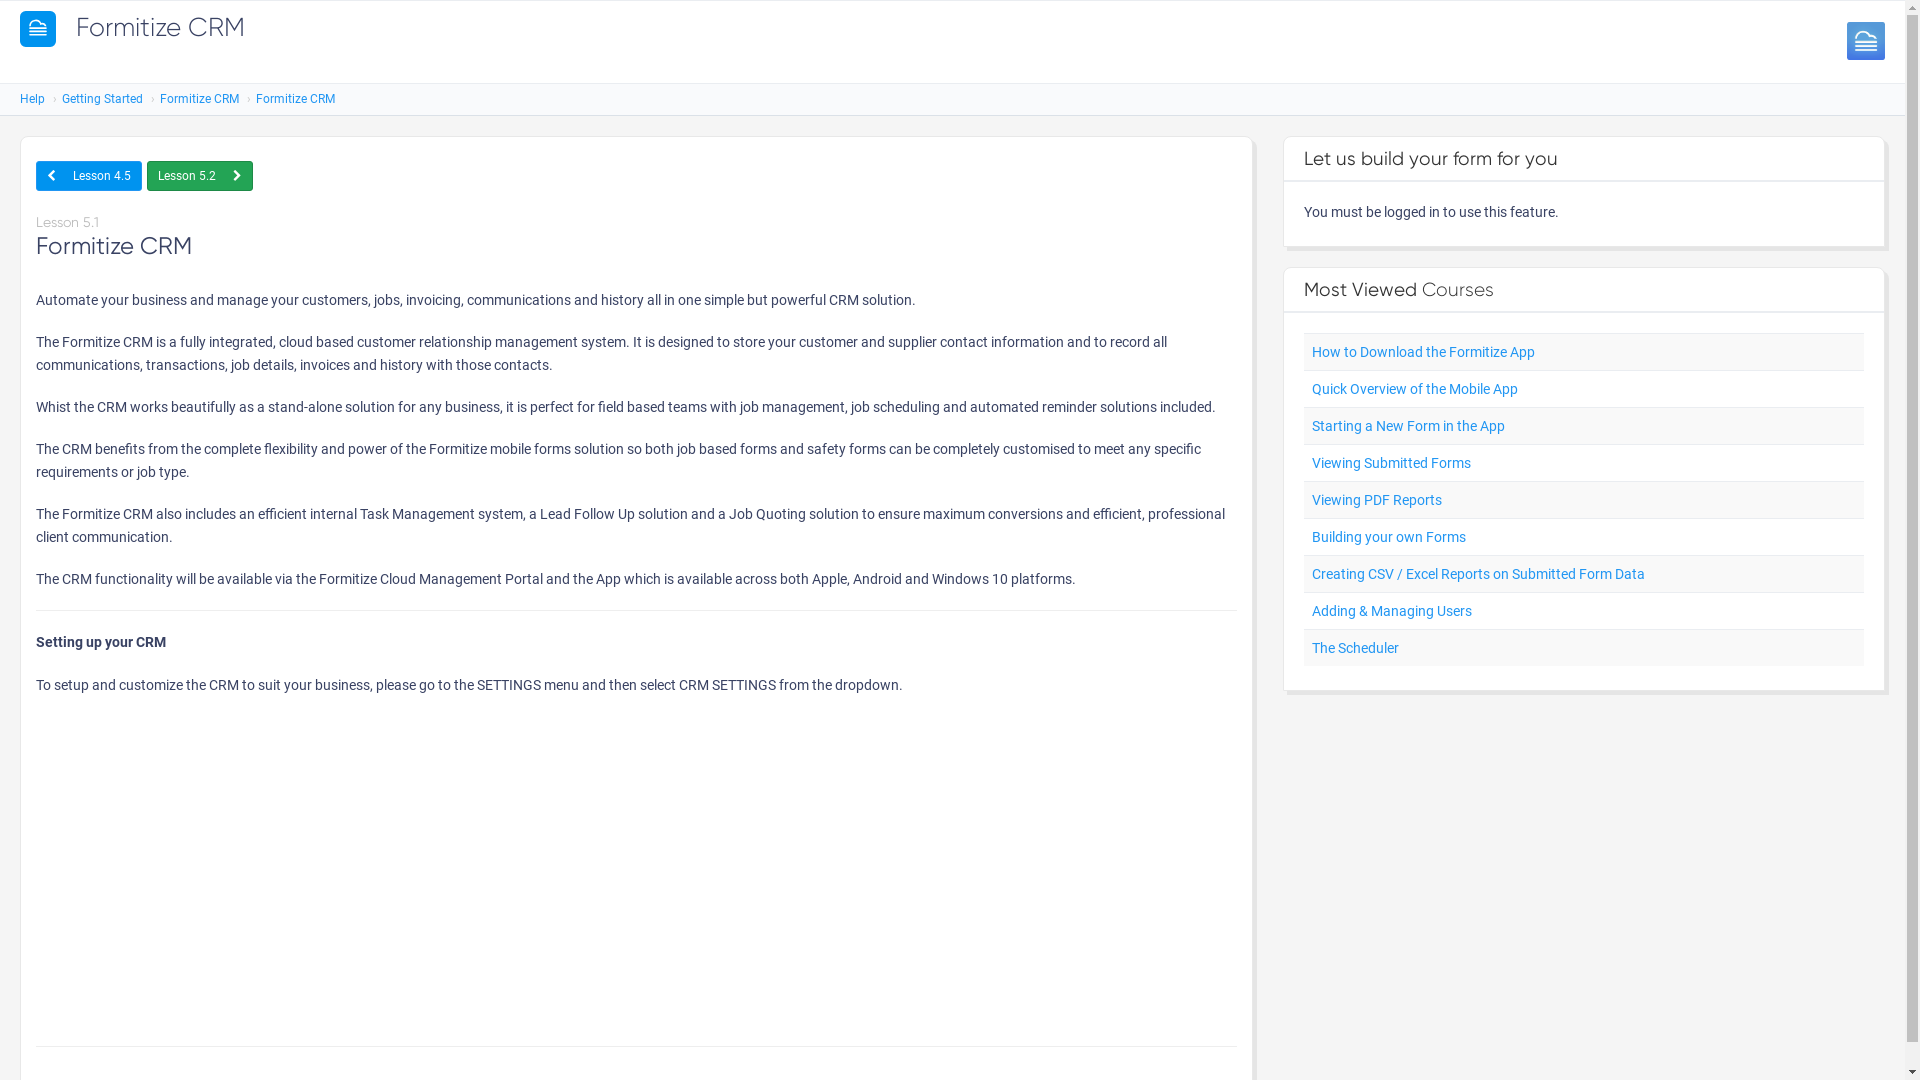 Image resolution: width=1920 pixels, height=1080 pixels. Describe the element at coordinates (200, 99) in the screenshot. I see `Formitize CRM` at that location.